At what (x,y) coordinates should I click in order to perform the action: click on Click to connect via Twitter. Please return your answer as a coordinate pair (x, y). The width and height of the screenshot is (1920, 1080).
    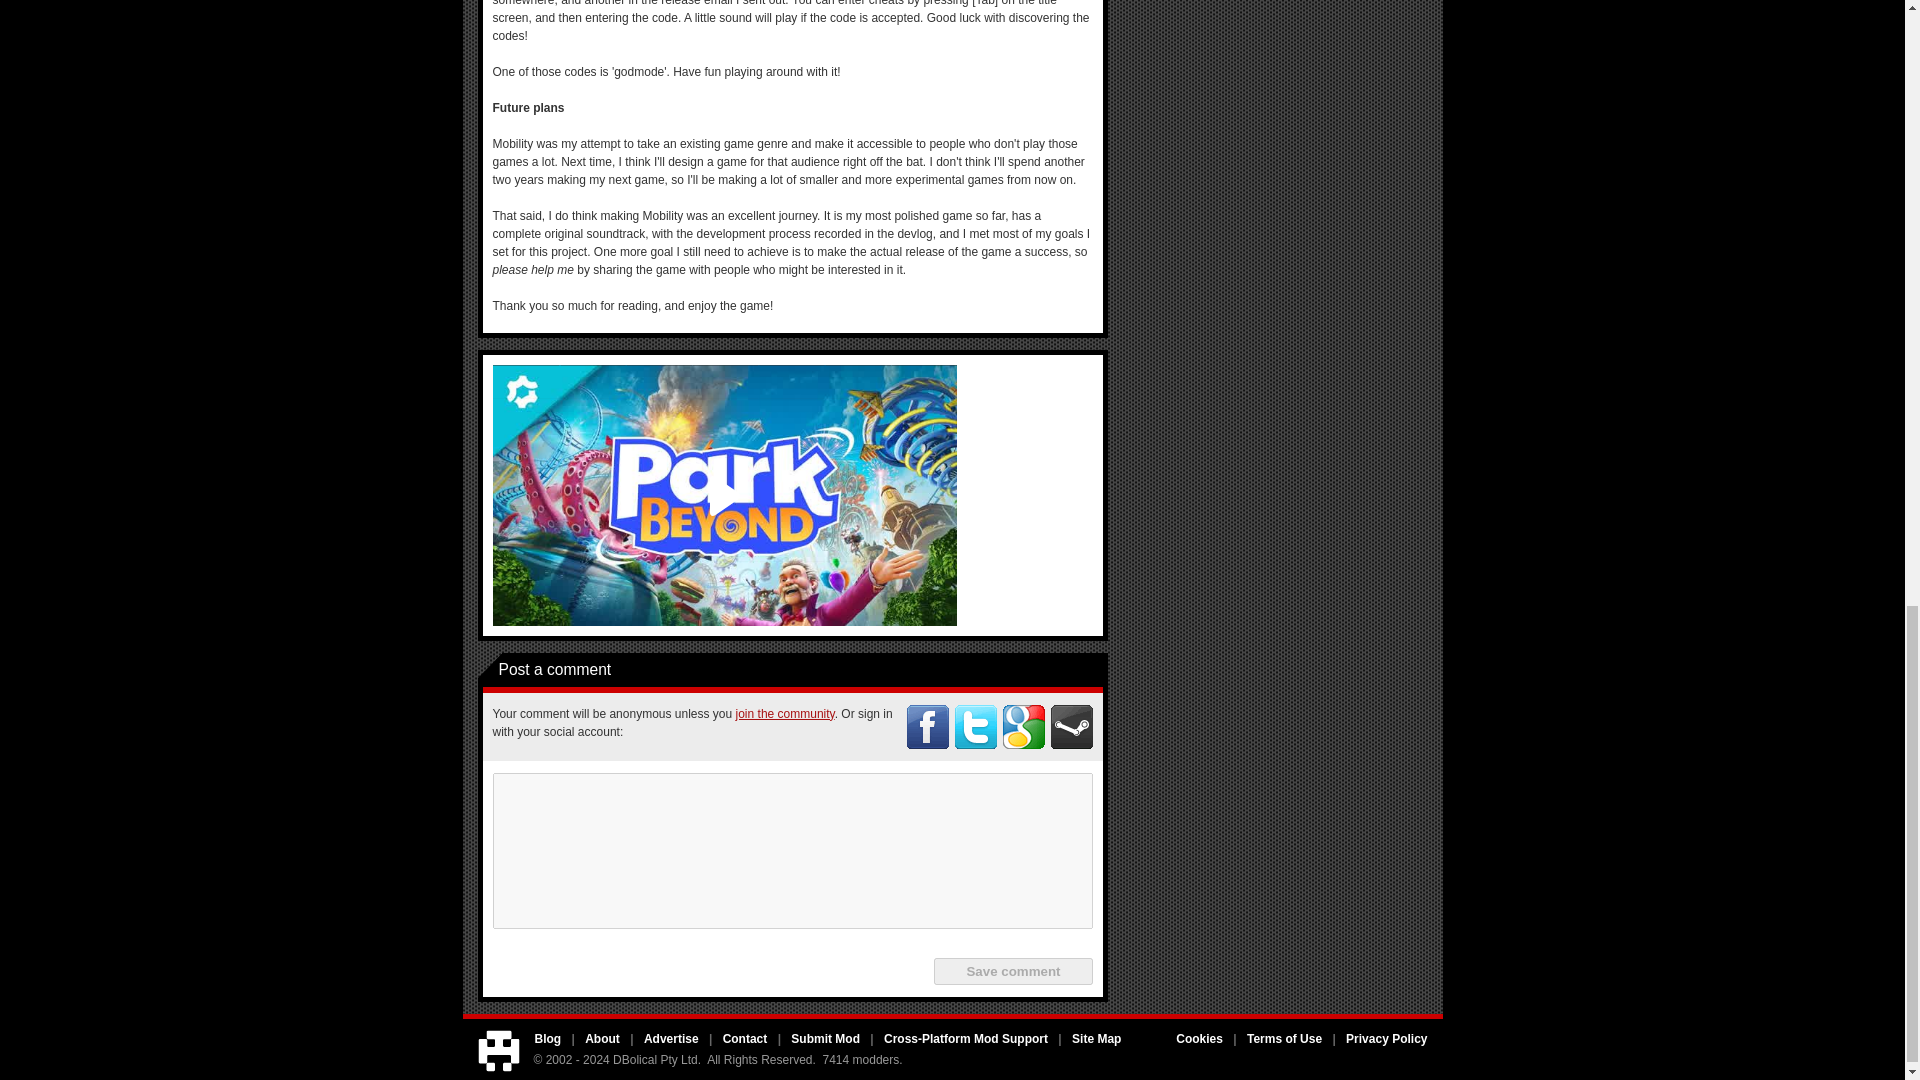
    Looking at the image, I should click on (975, 727).